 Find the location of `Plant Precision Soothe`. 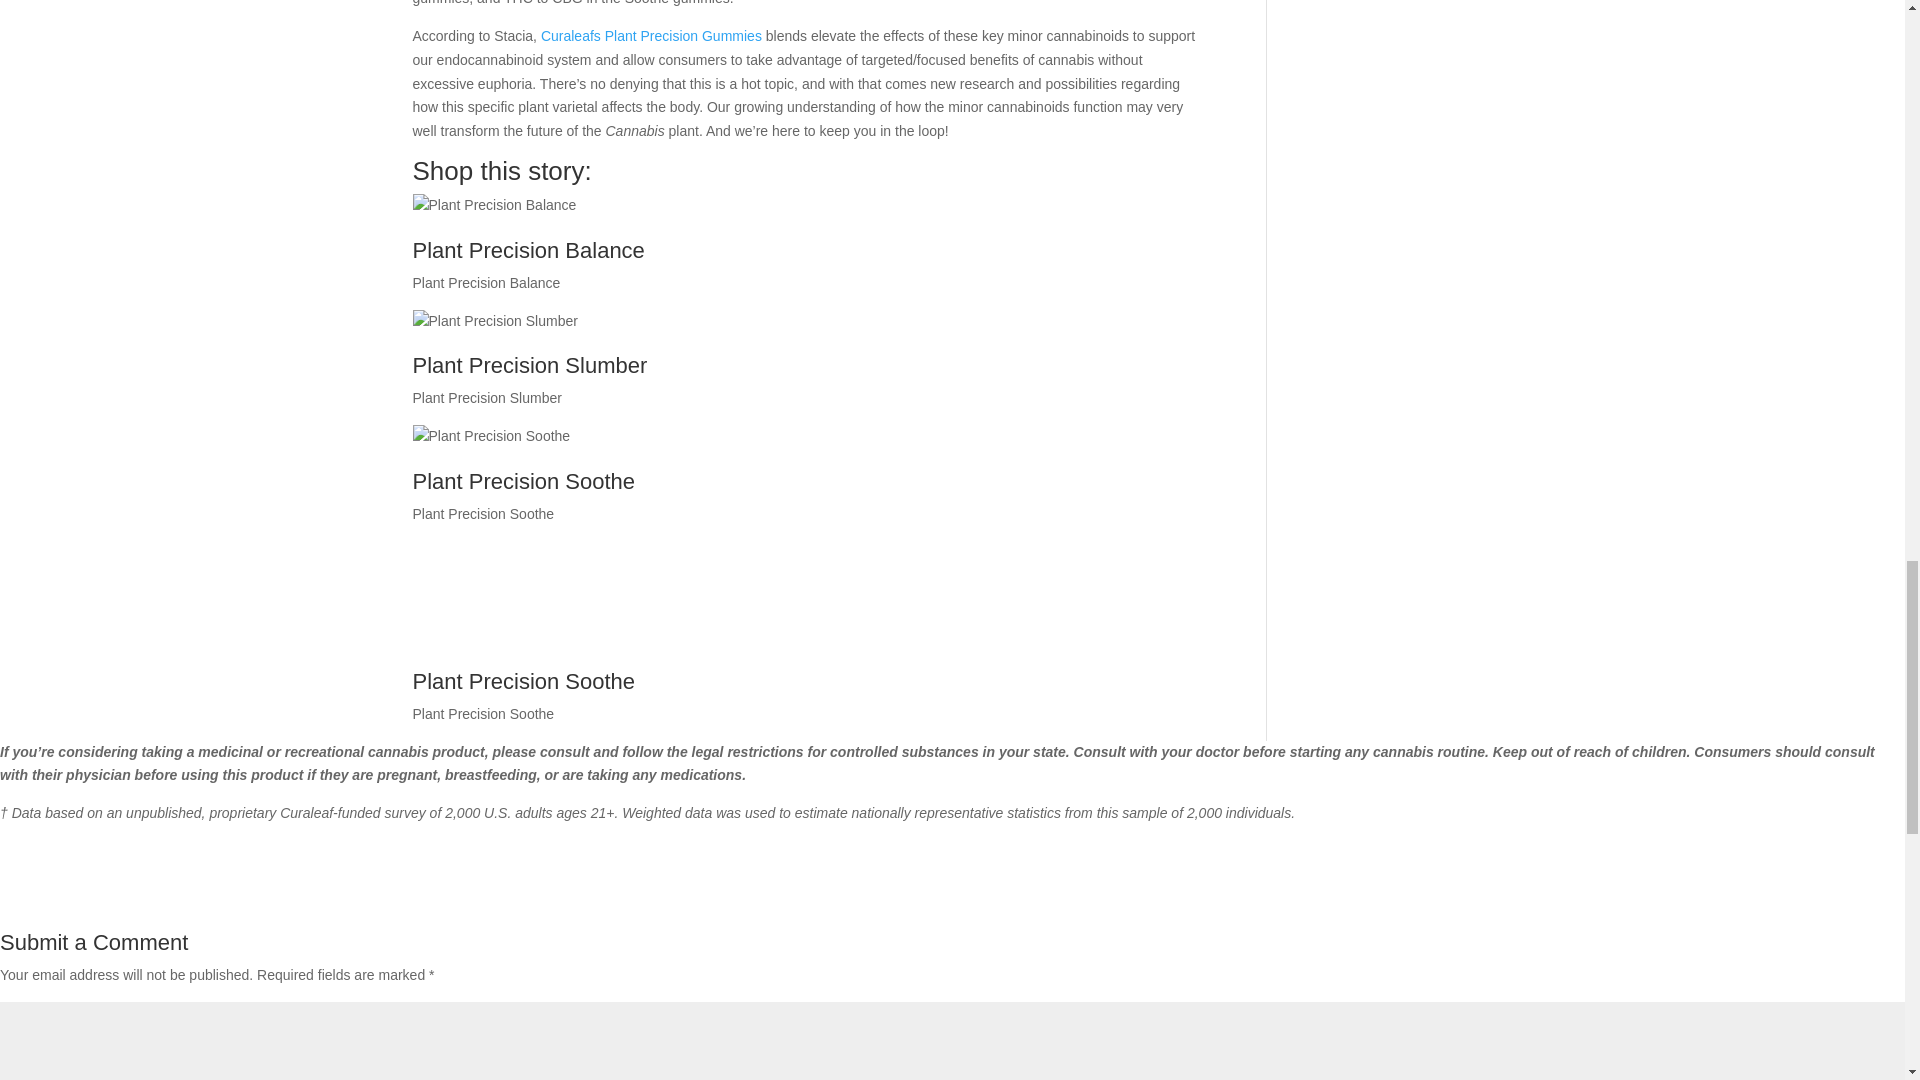

Plant Precision Soothe is located at coordinates (952, 671).